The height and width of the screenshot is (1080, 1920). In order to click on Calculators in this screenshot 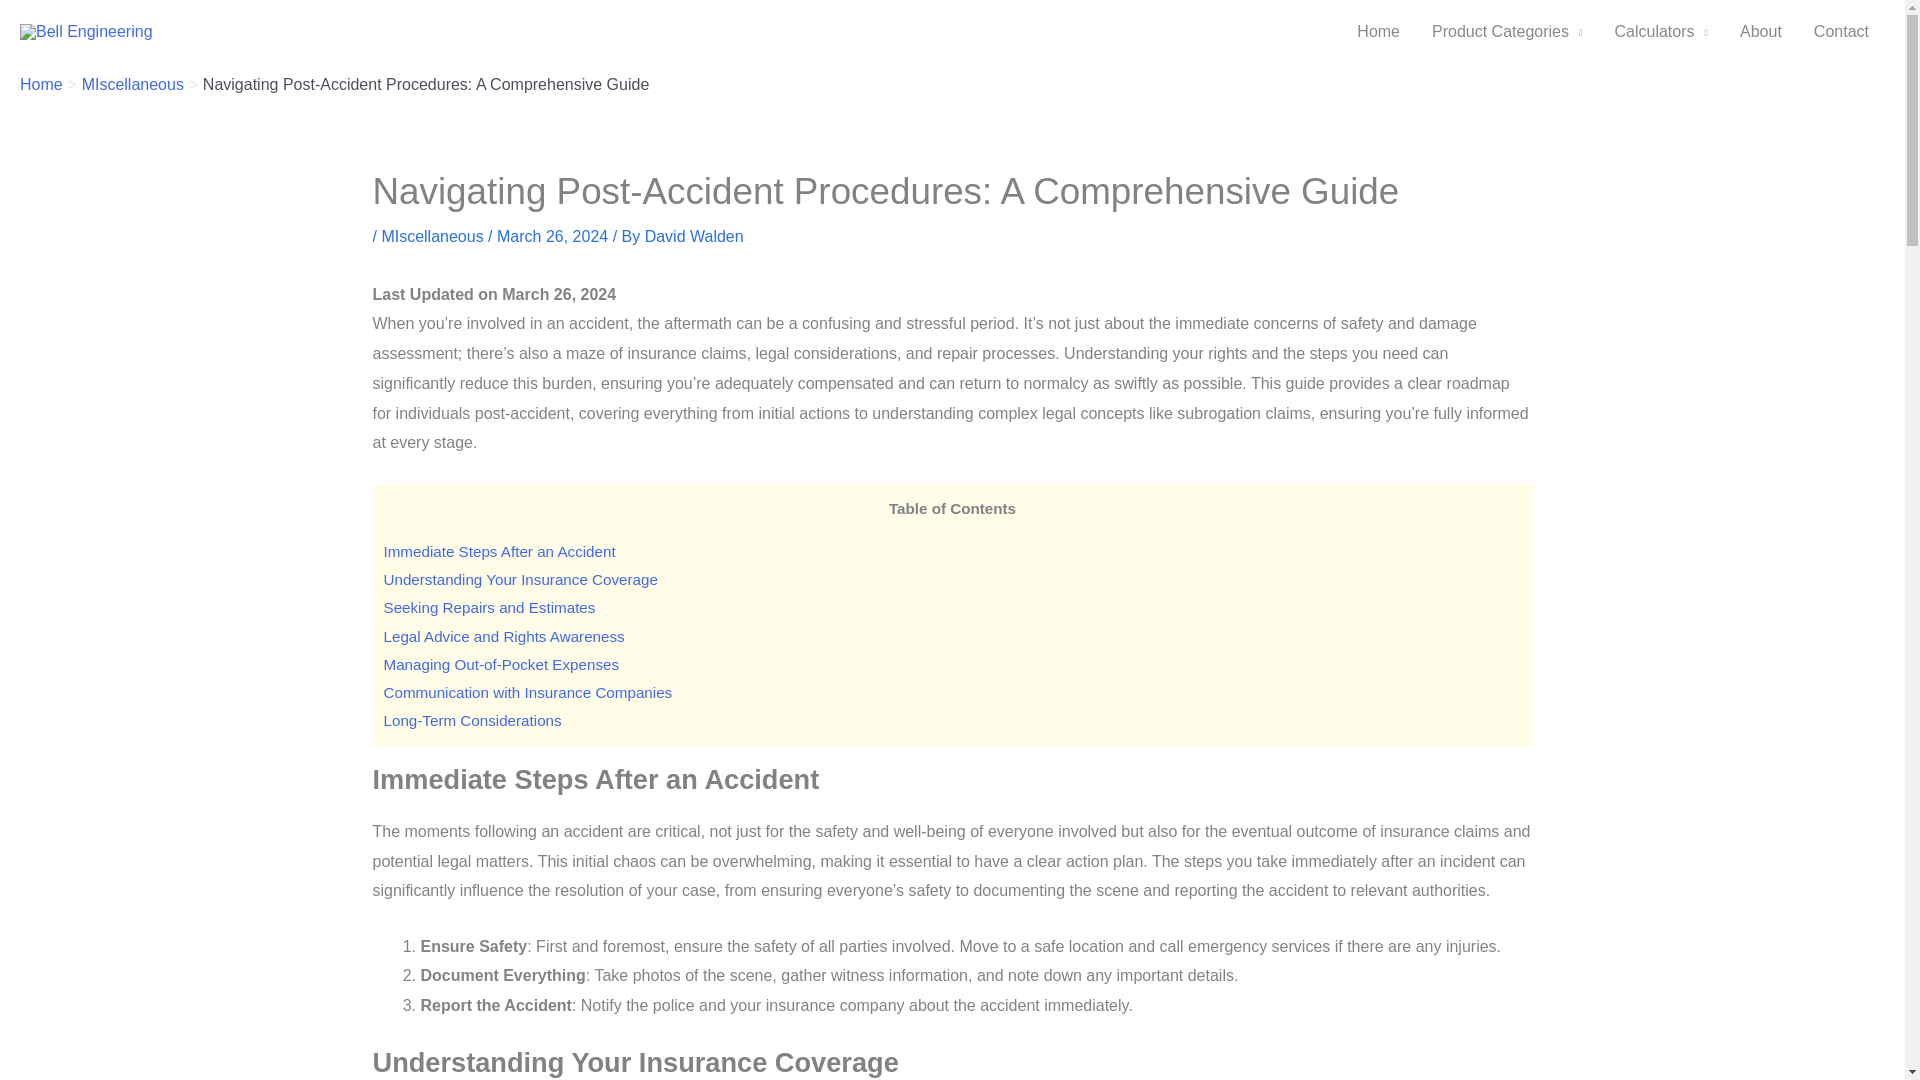, I will do `click(1660, 32)`.